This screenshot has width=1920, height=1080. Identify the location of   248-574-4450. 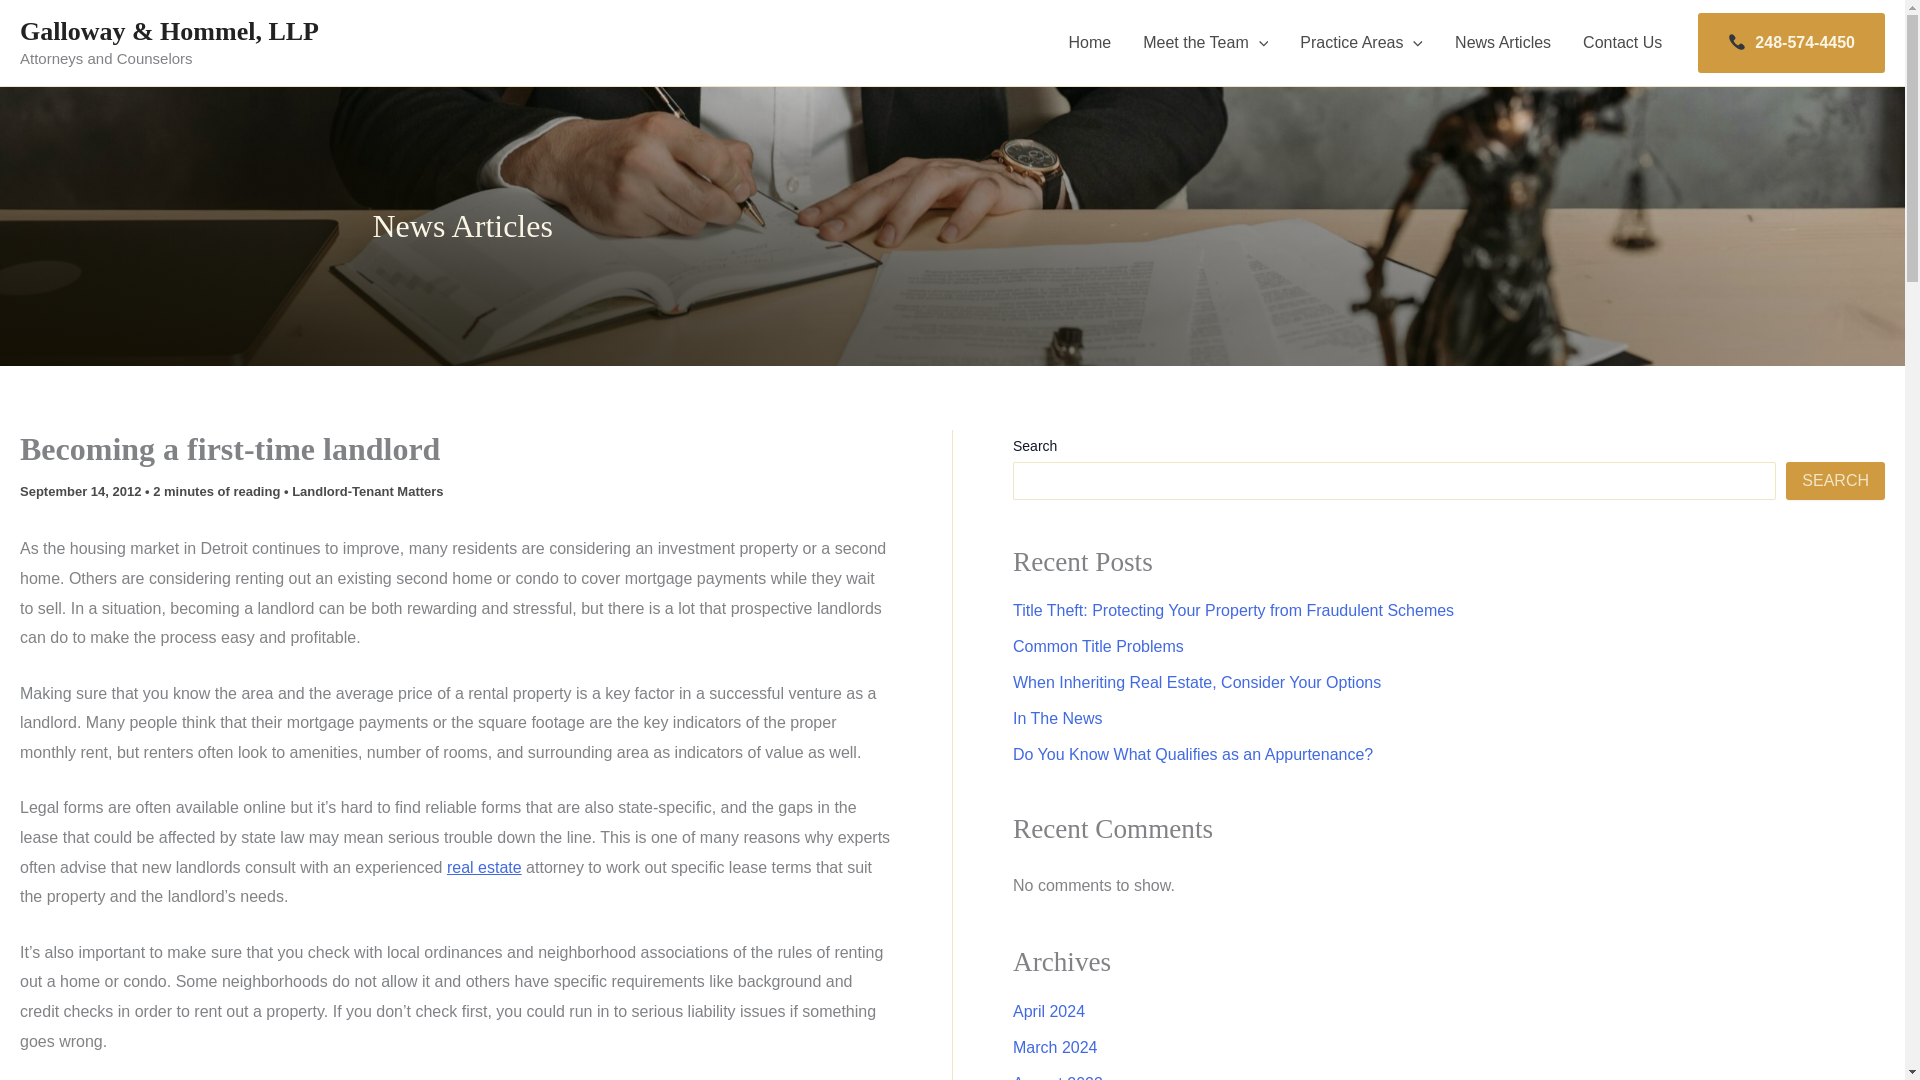
(1791, 42).